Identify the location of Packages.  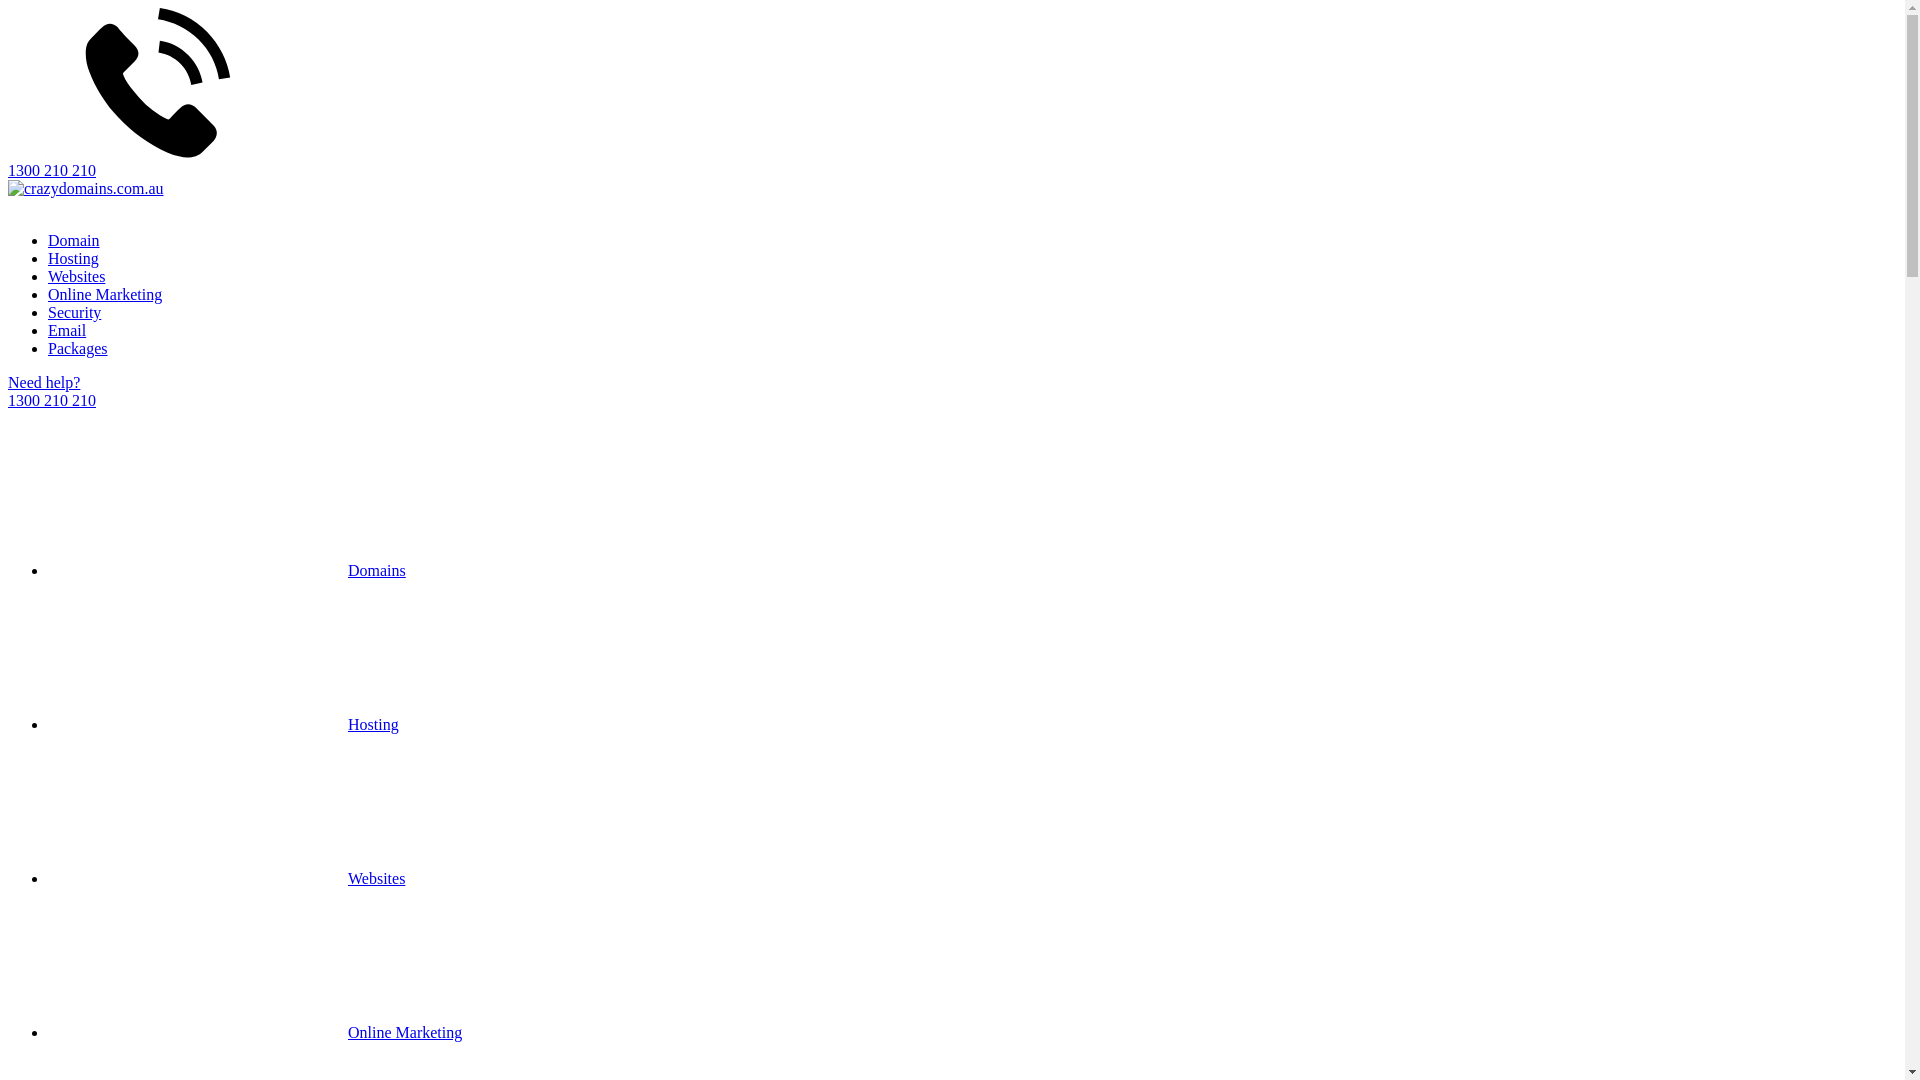
(78, 348).